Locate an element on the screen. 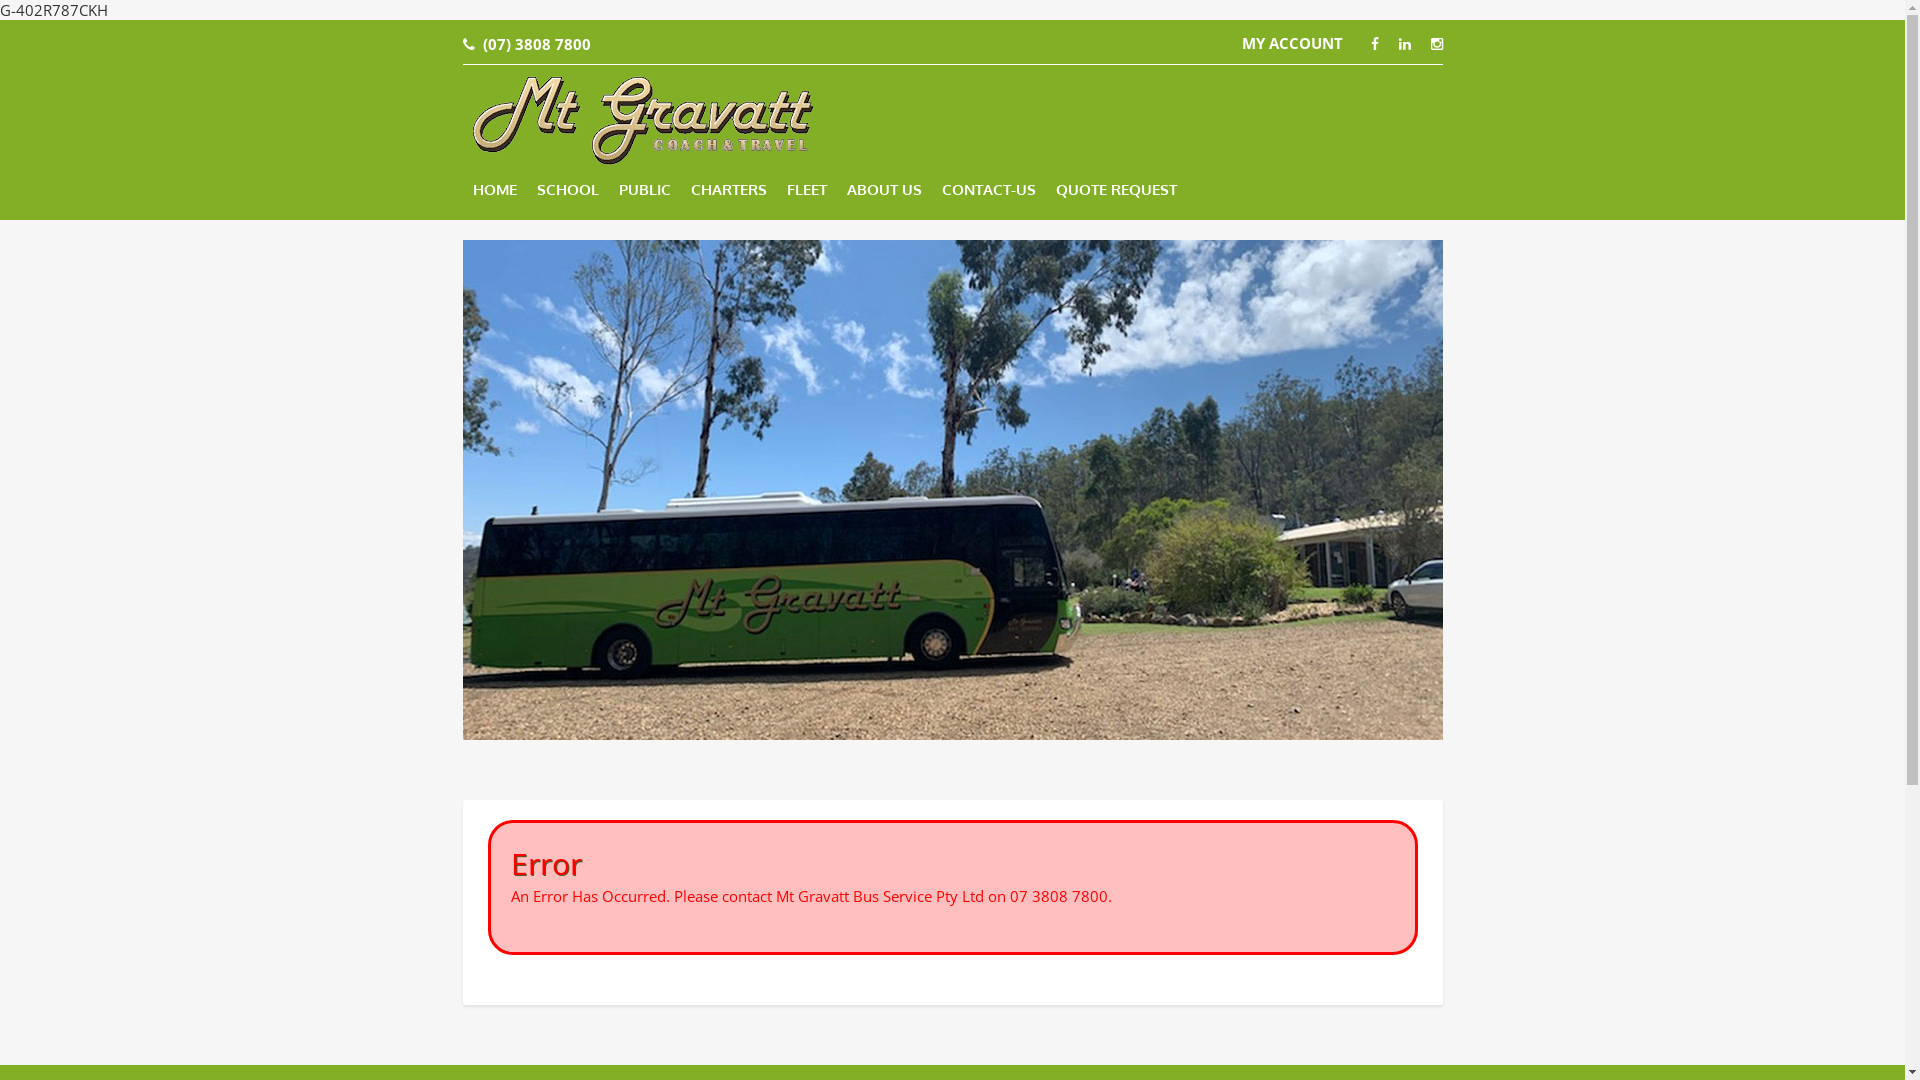 Image resolution: width=1920 pixels, height=1080 pixels. ABOUT US is located at coordinates (884, 190).